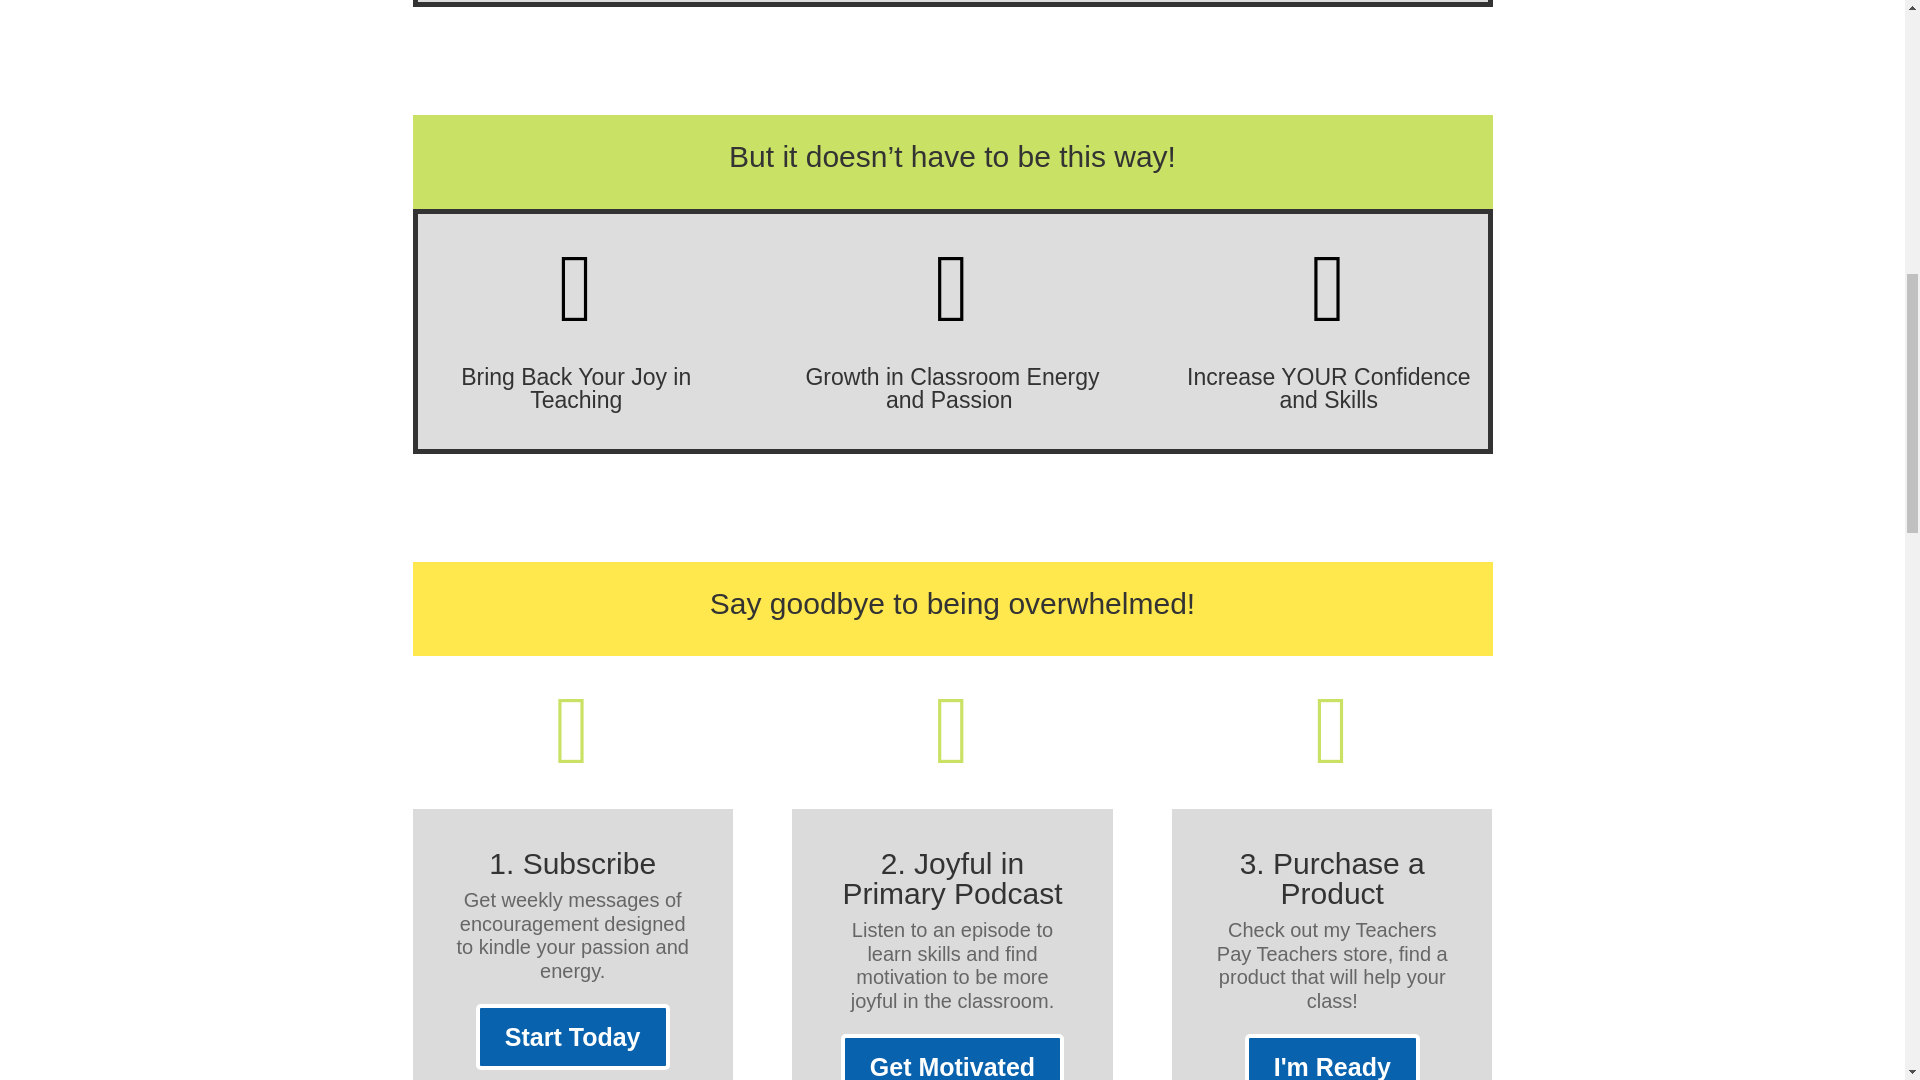  I want to click on I'm Ready, so click(1332, 1056).